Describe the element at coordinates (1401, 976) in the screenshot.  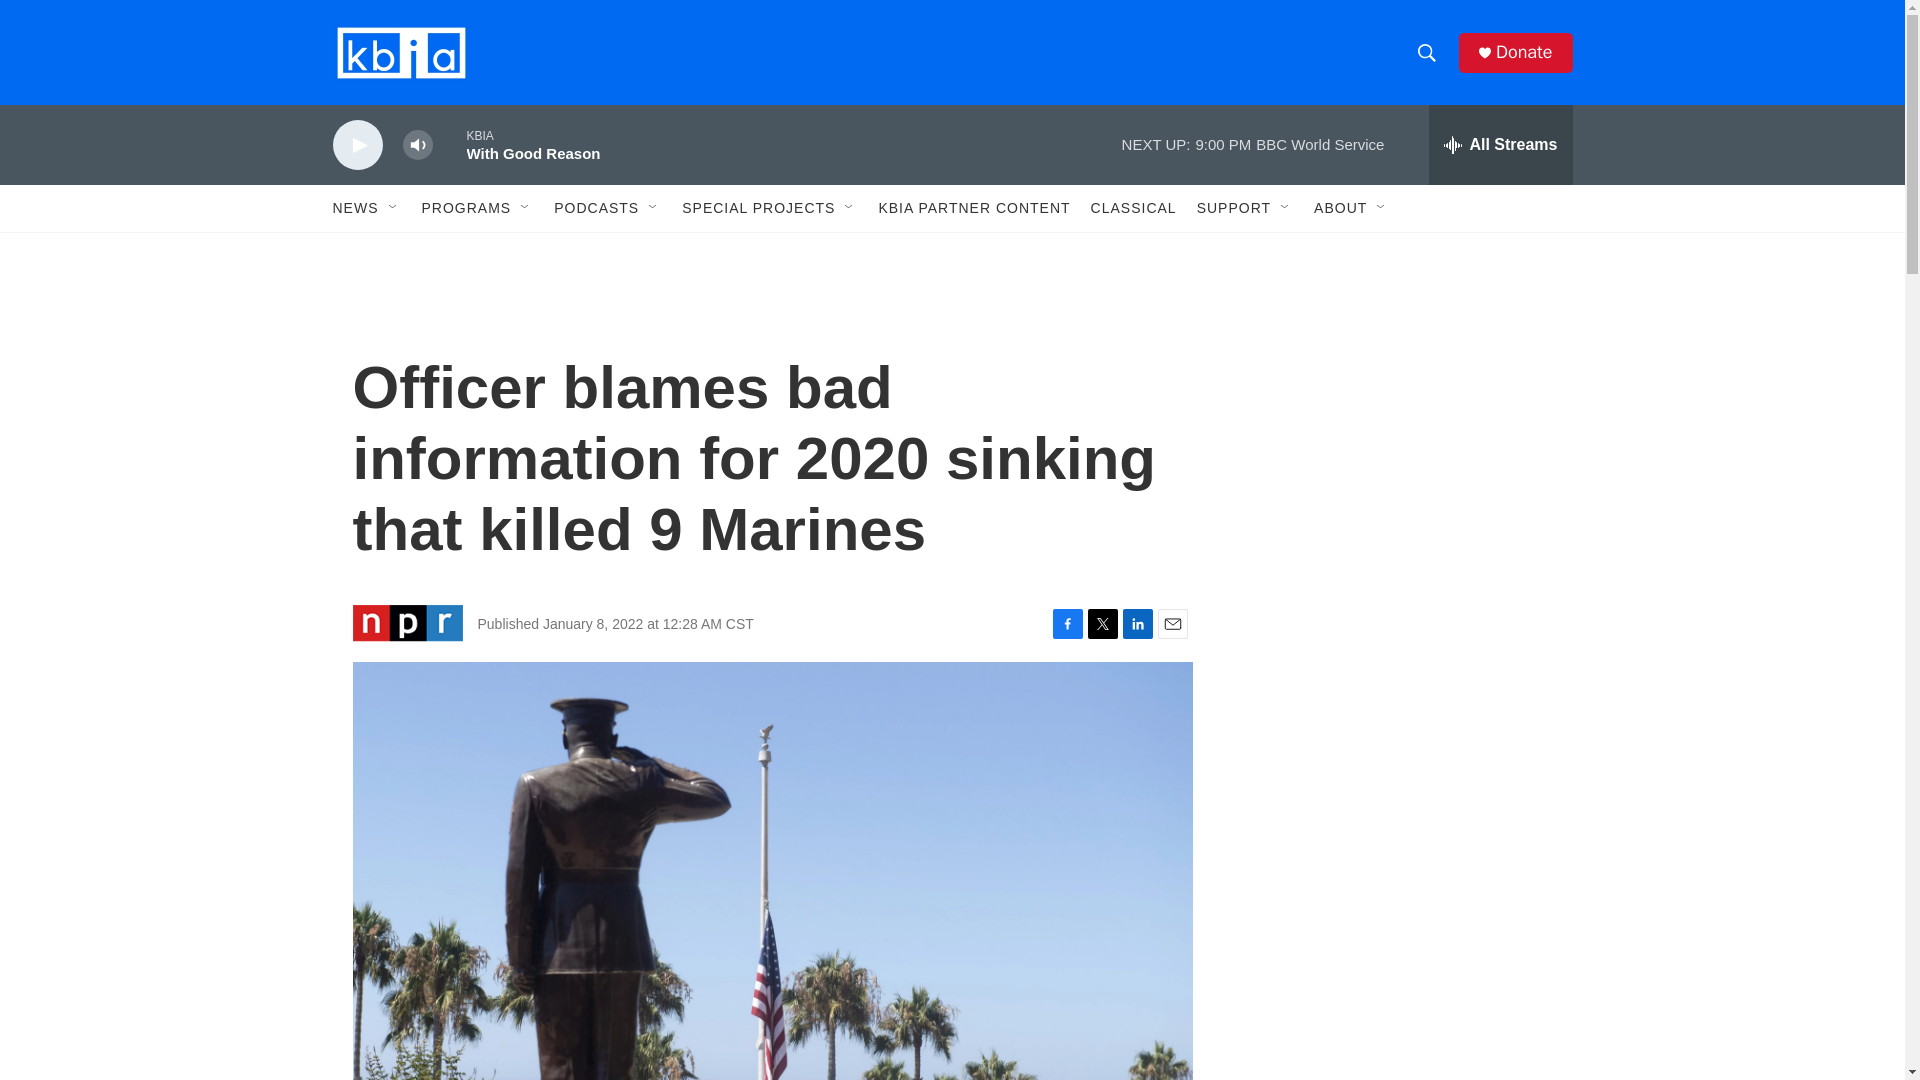
I see `3rd party ad content` at that location.